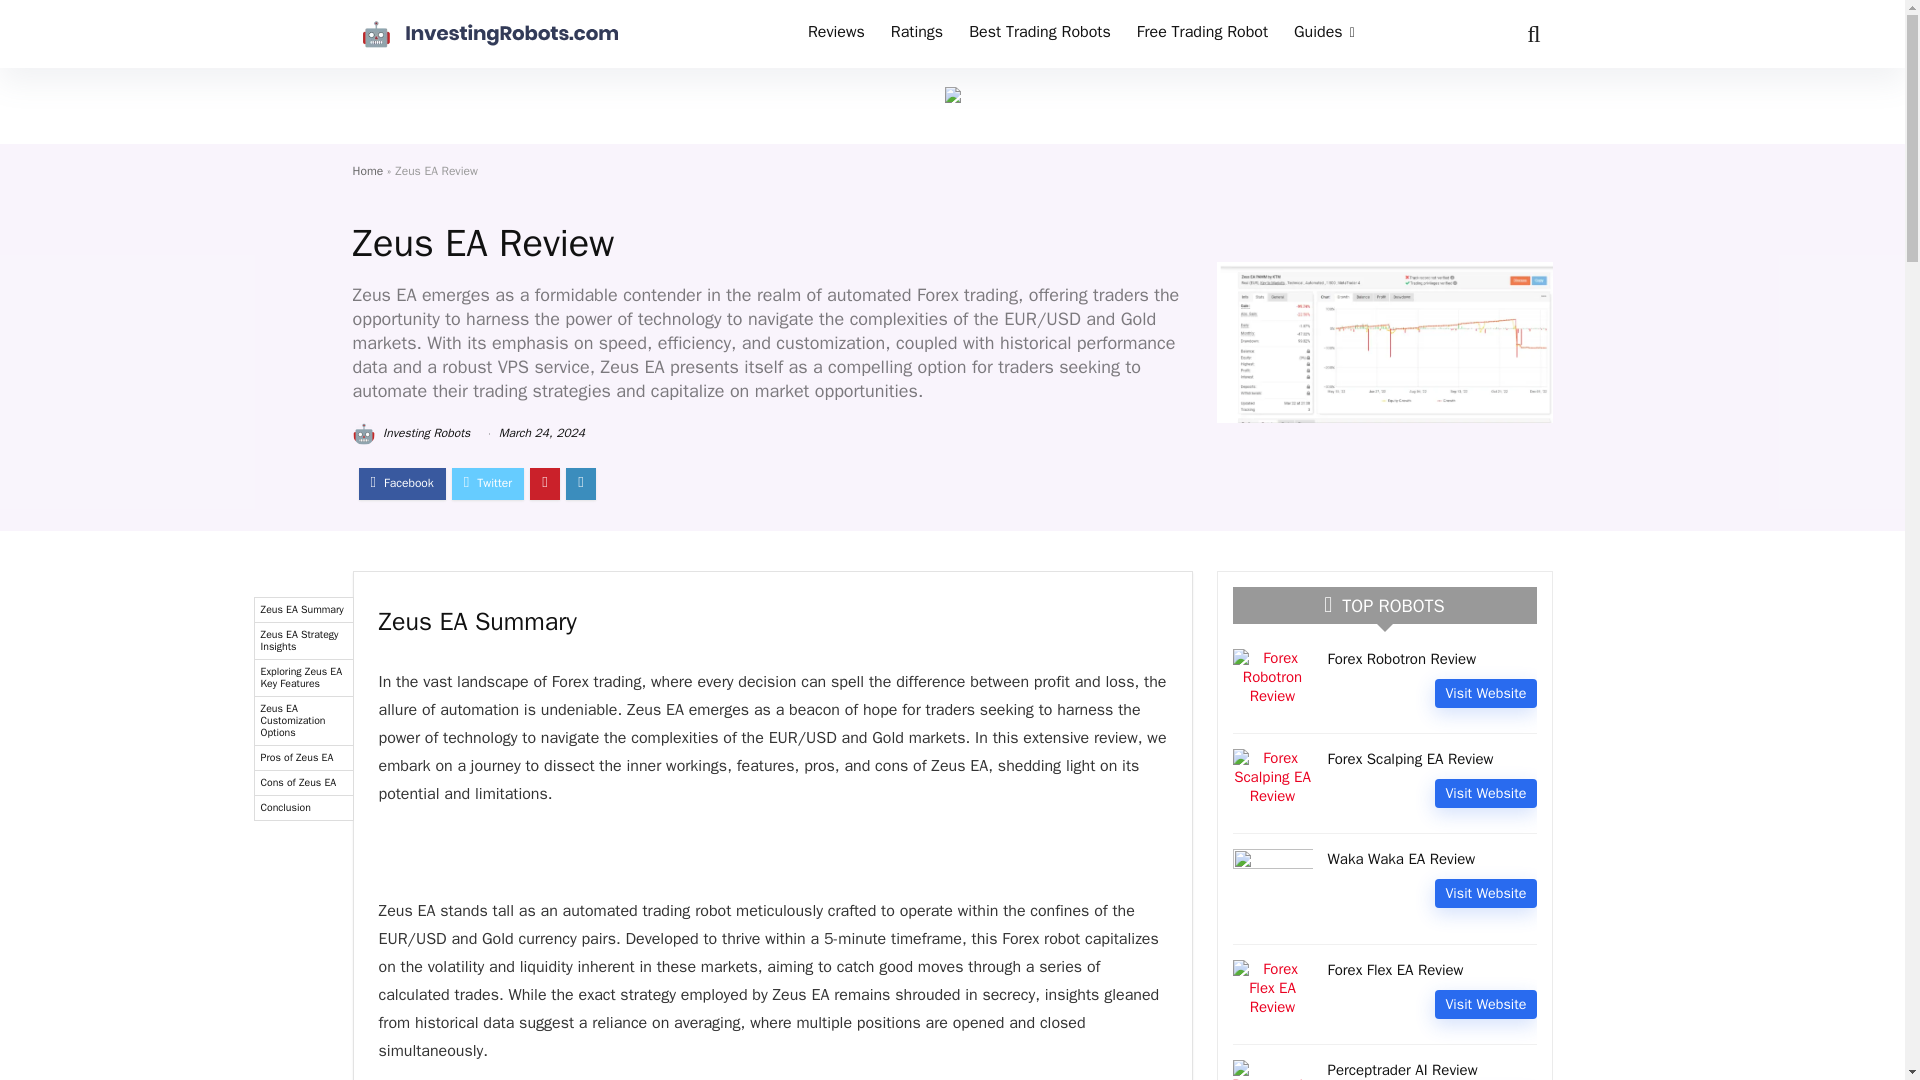  Describe the element at coordinates (302, 721) in the screenshot. I see `Zeus EA Customization Options` at that location.